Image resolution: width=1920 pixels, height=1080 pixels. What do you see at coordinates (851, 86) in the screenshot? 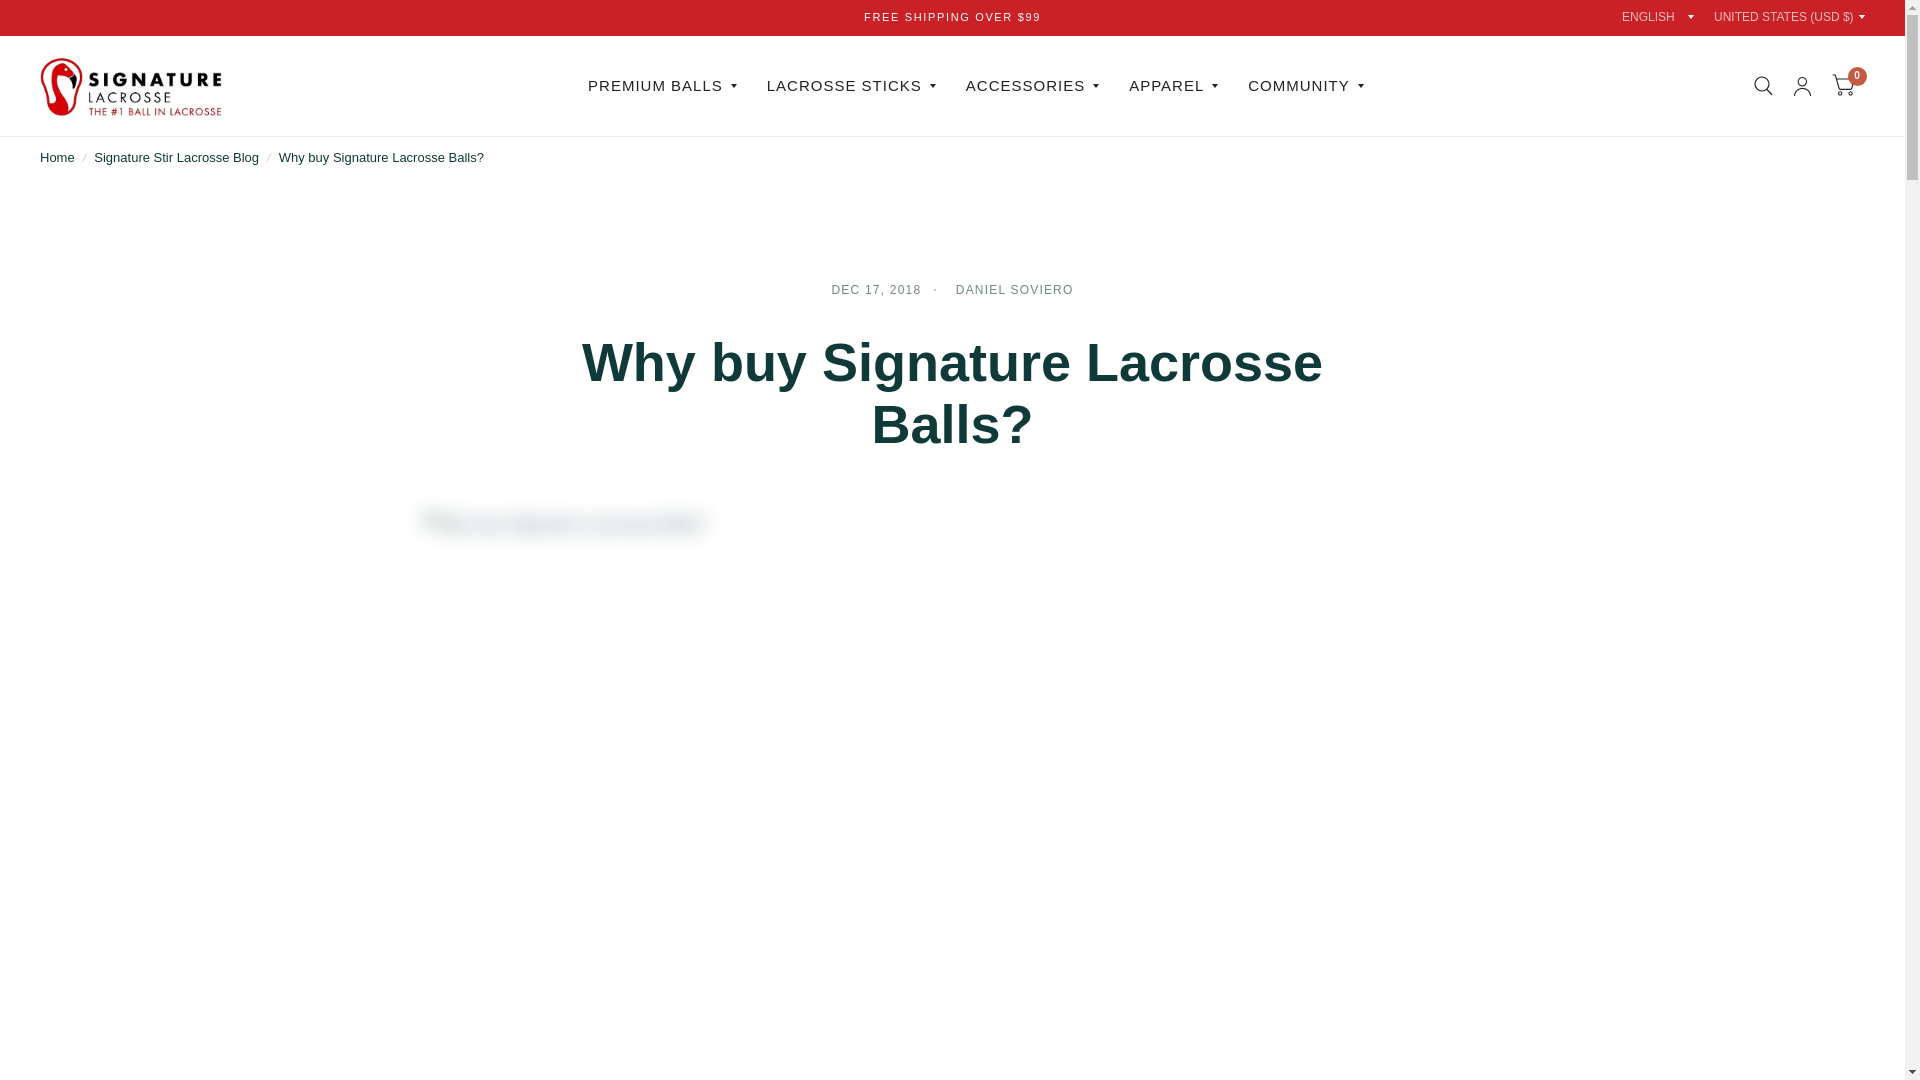
I see `LACROSSE STICKS` at bounding box center [851, 86].